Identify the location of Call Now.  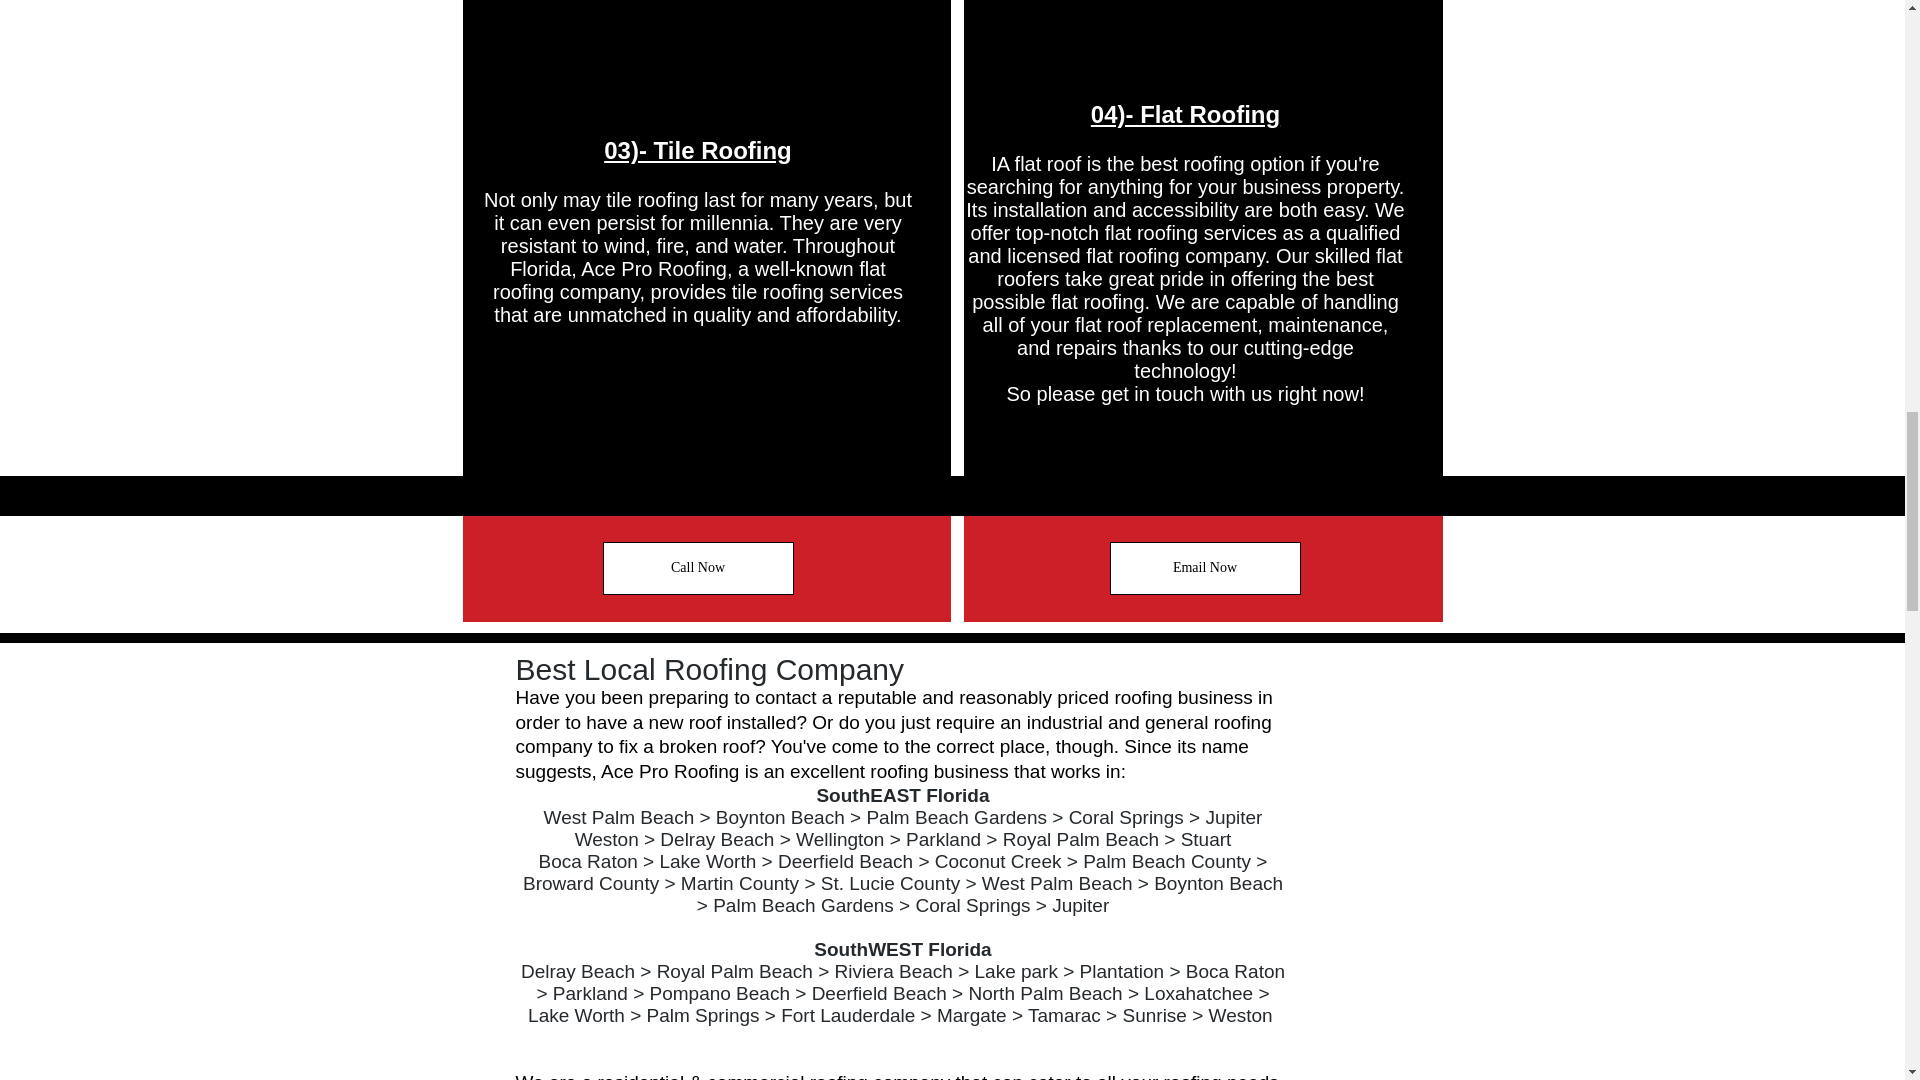
(697, 568).